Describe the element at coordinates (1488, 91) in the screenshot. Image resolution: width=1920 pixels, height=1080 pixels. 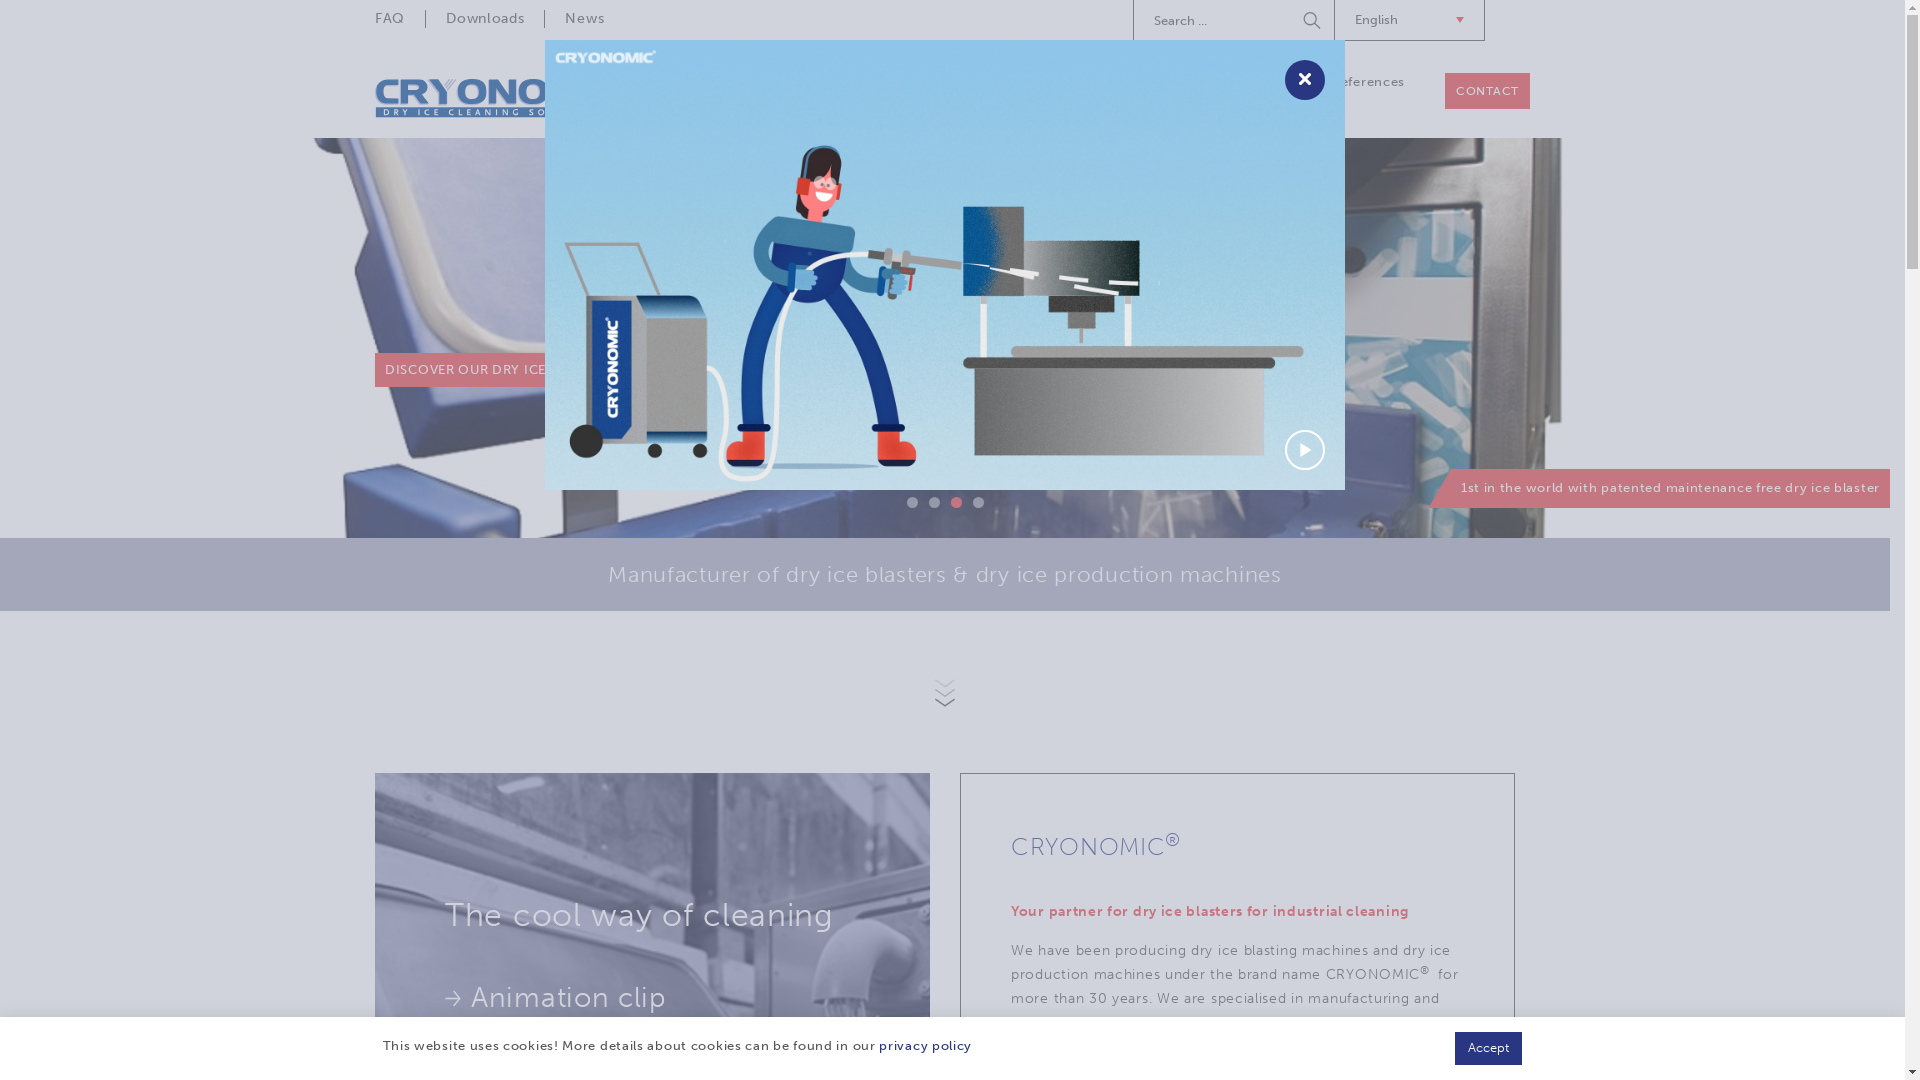
I see `CONTACT` at that location.